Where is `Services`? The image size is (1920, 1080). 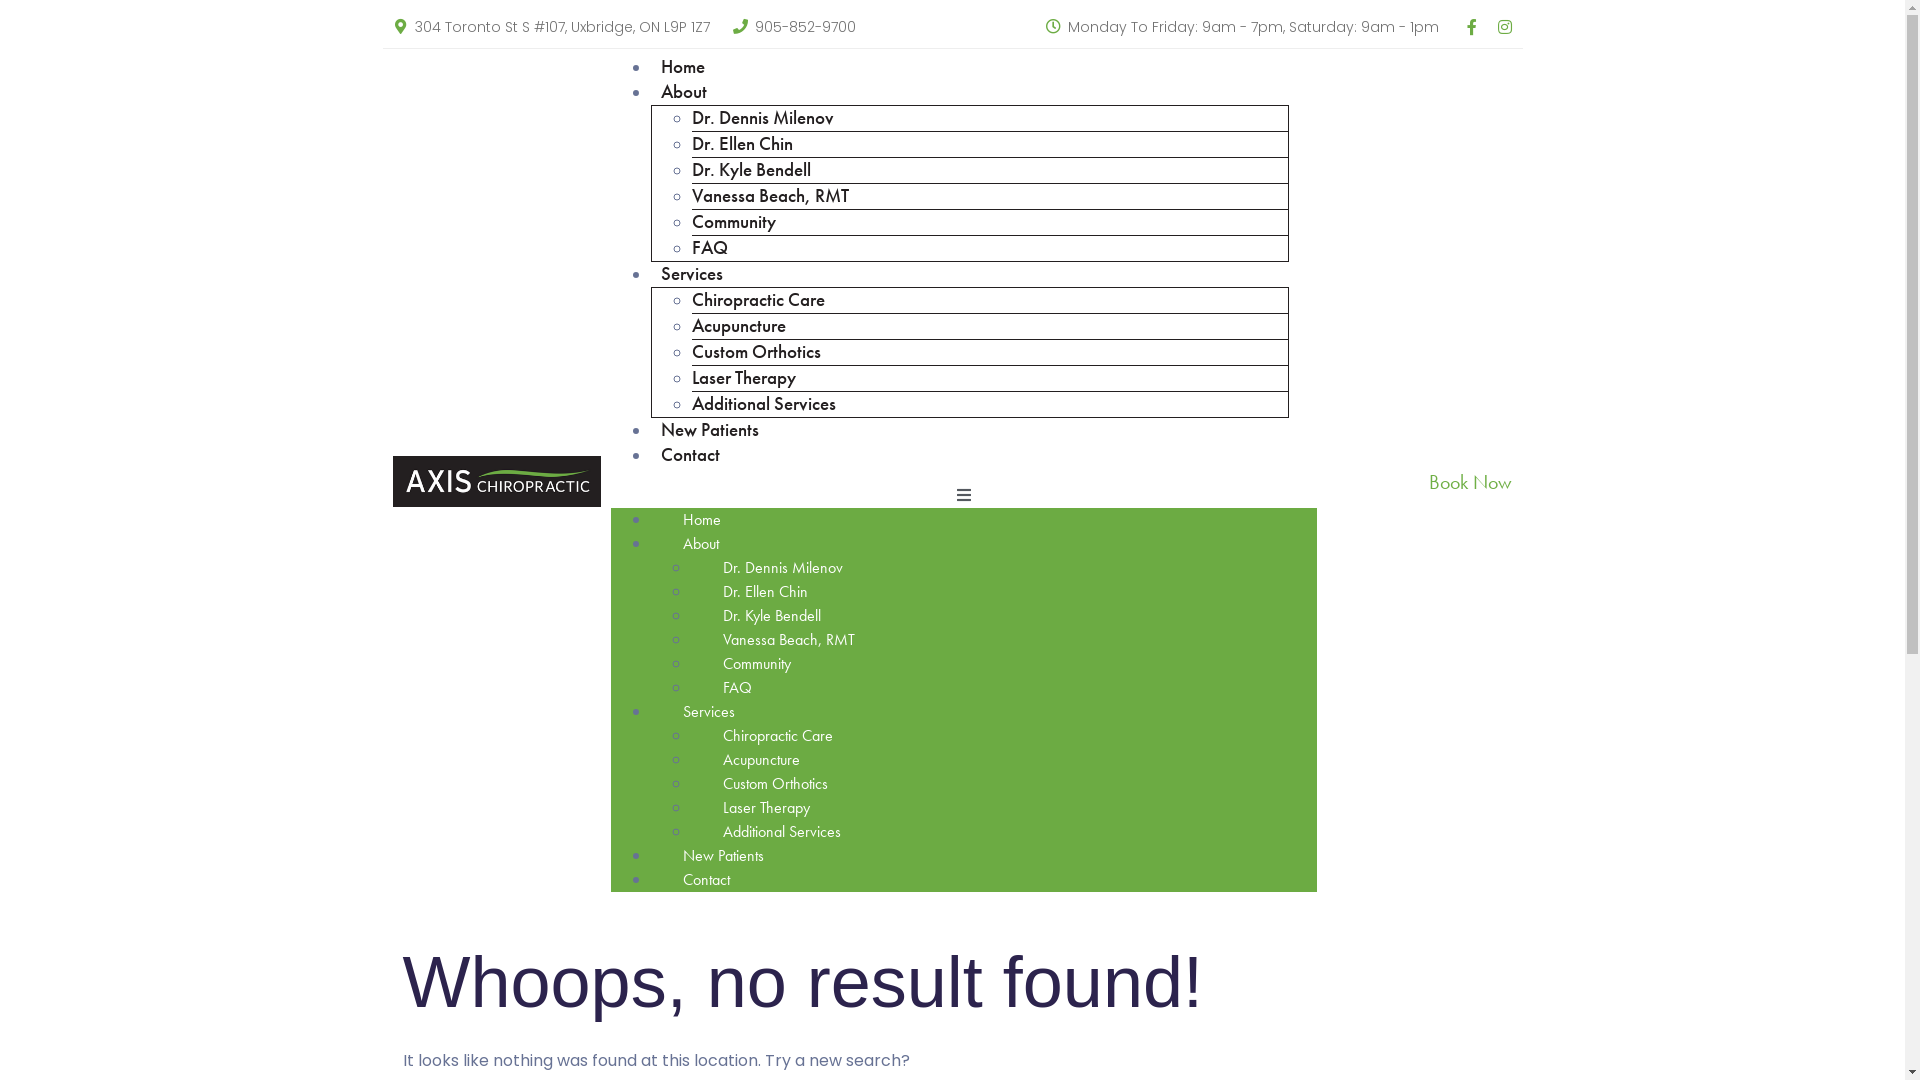
Services is located at coordinates (692, 275).